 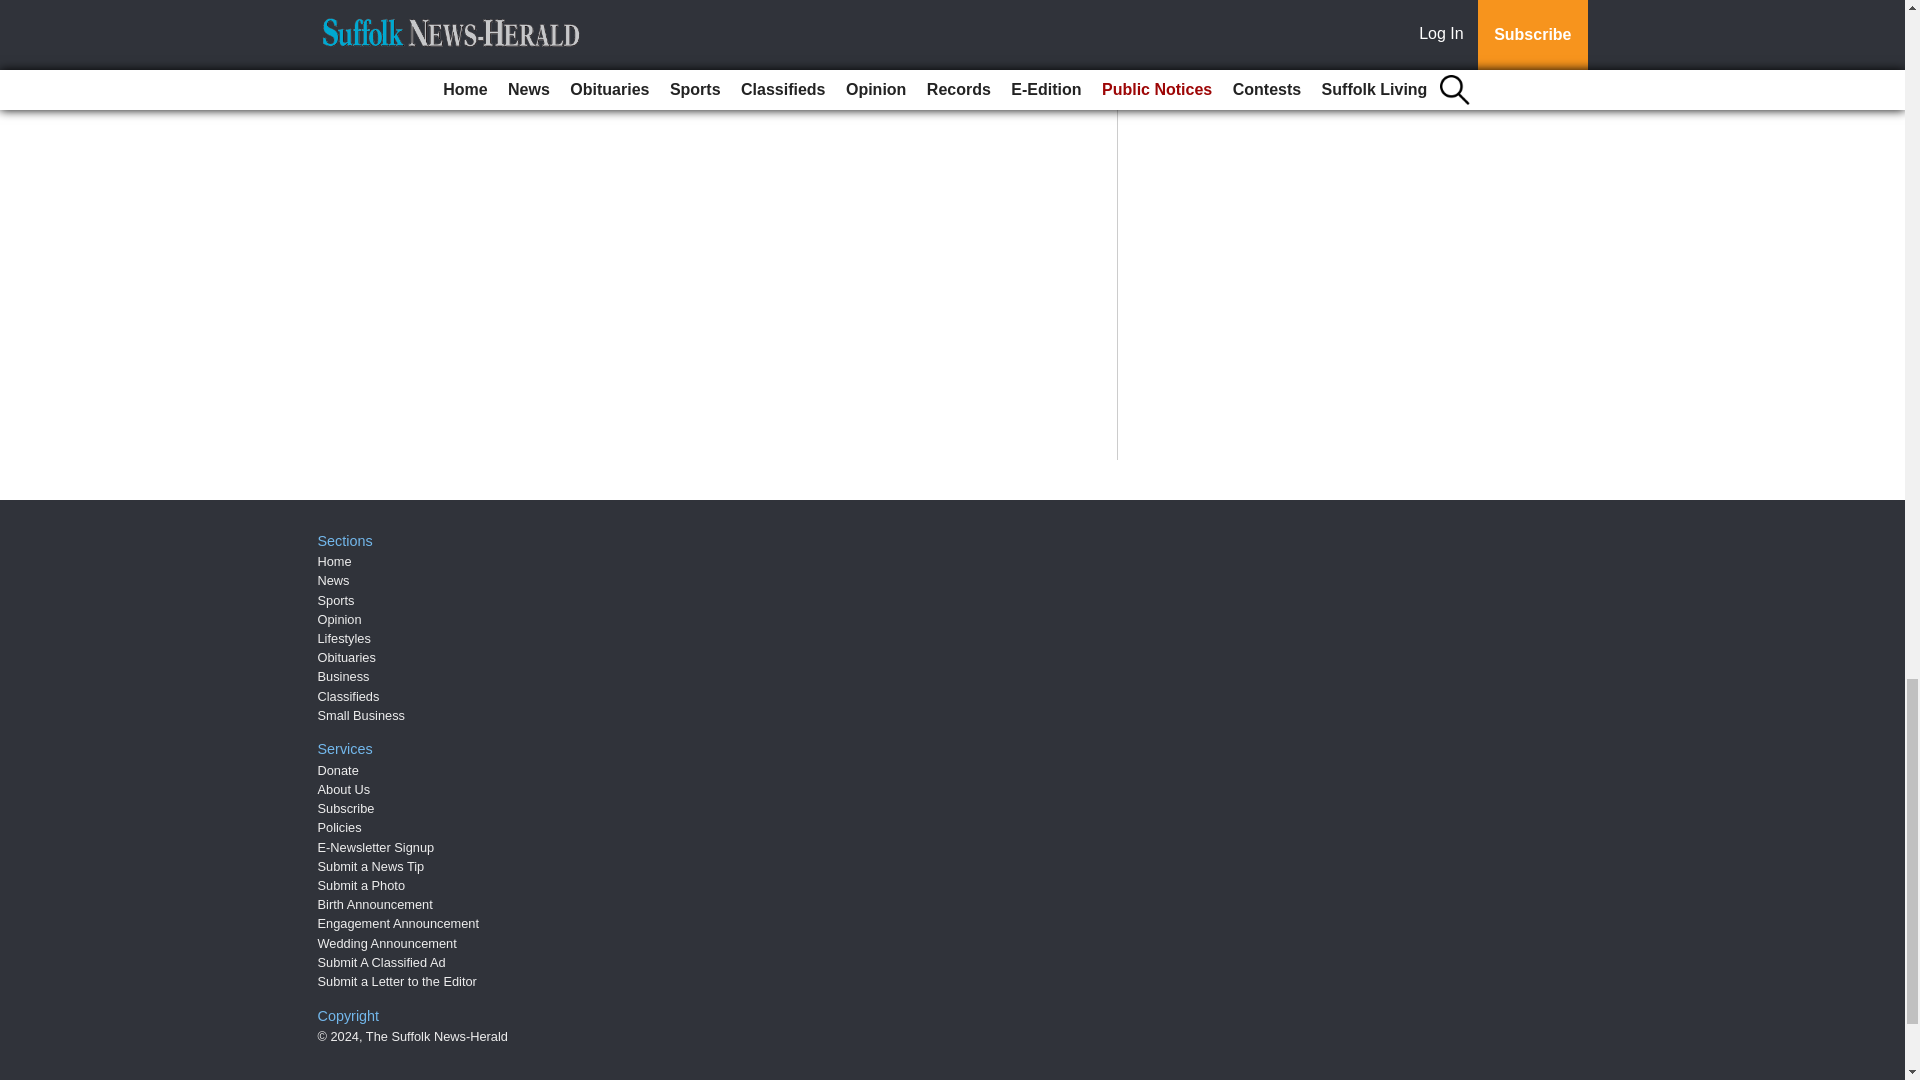 What do you see at coordinates (336, 600) in the screenshot?
I see `Sports` at bounding box center [336, 600].